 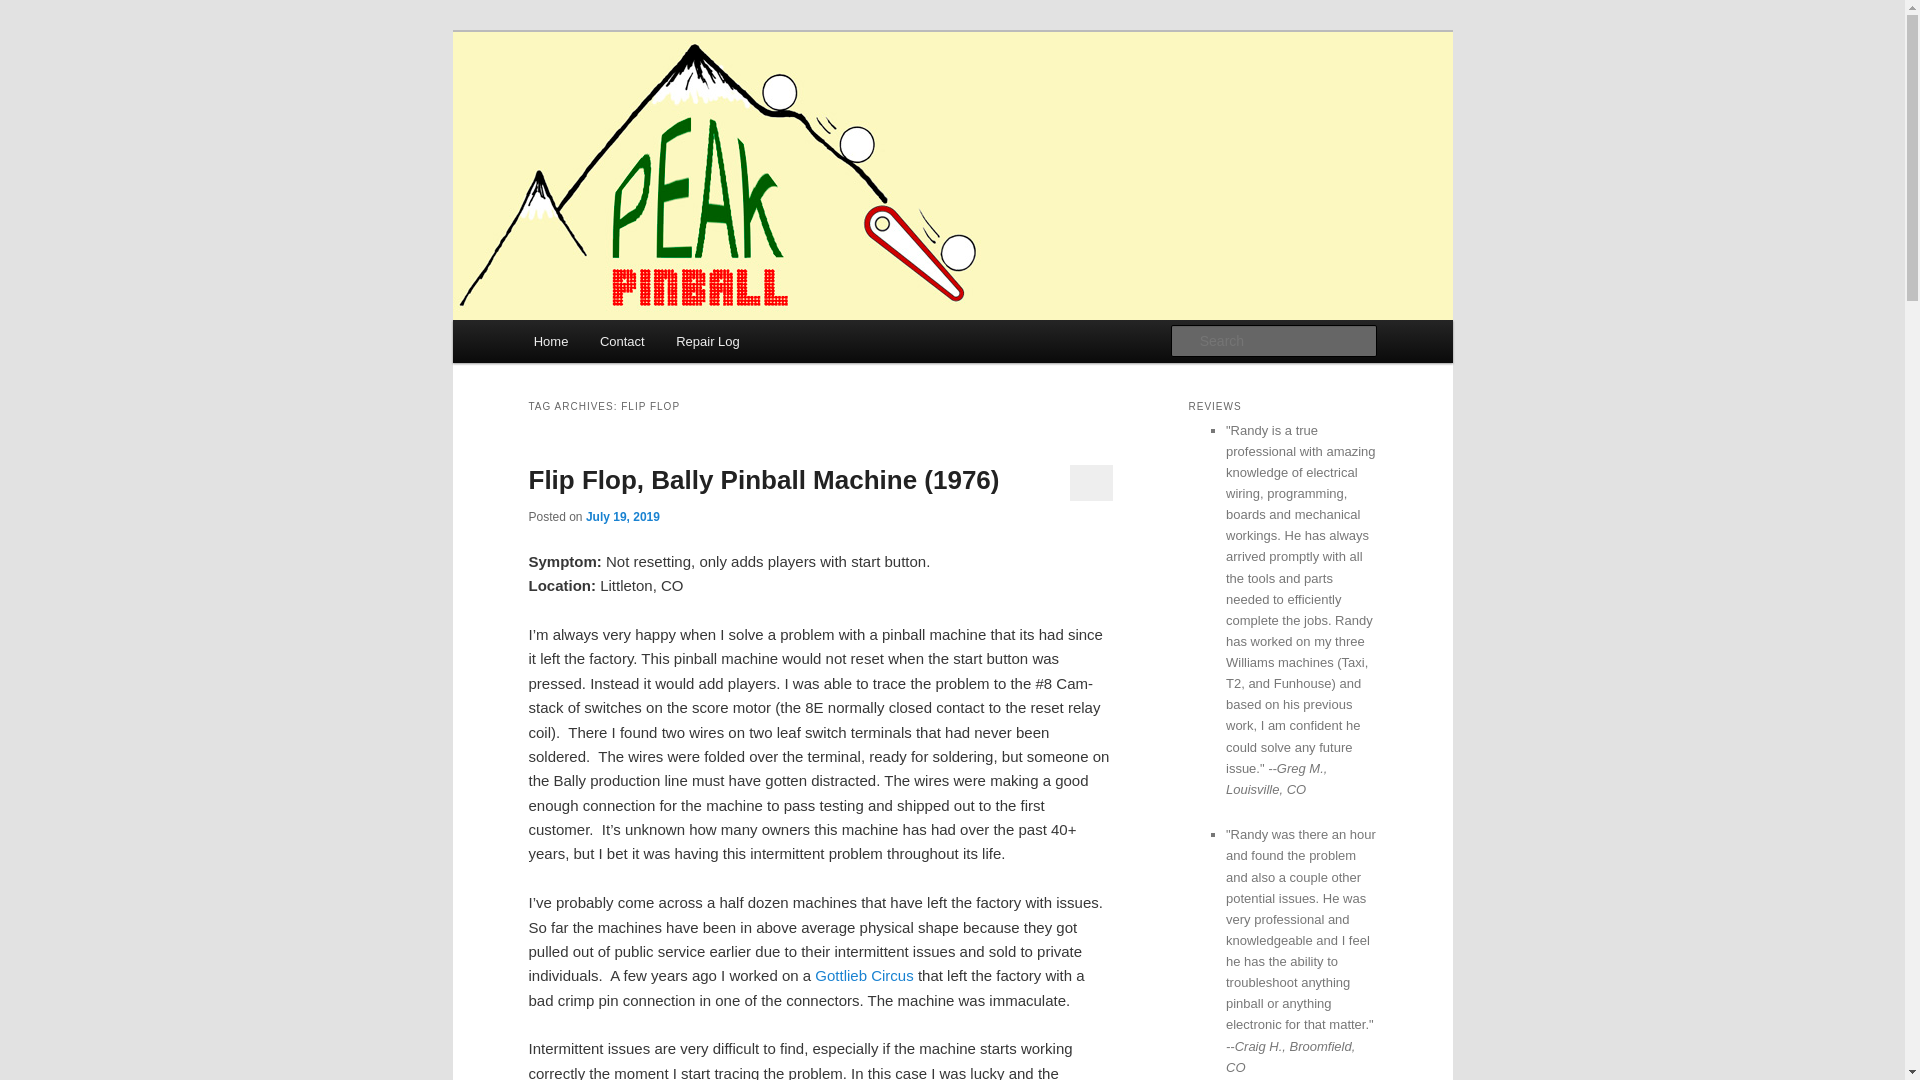 I want to click on Gottlieb Circus, so click(x=864, y=974).